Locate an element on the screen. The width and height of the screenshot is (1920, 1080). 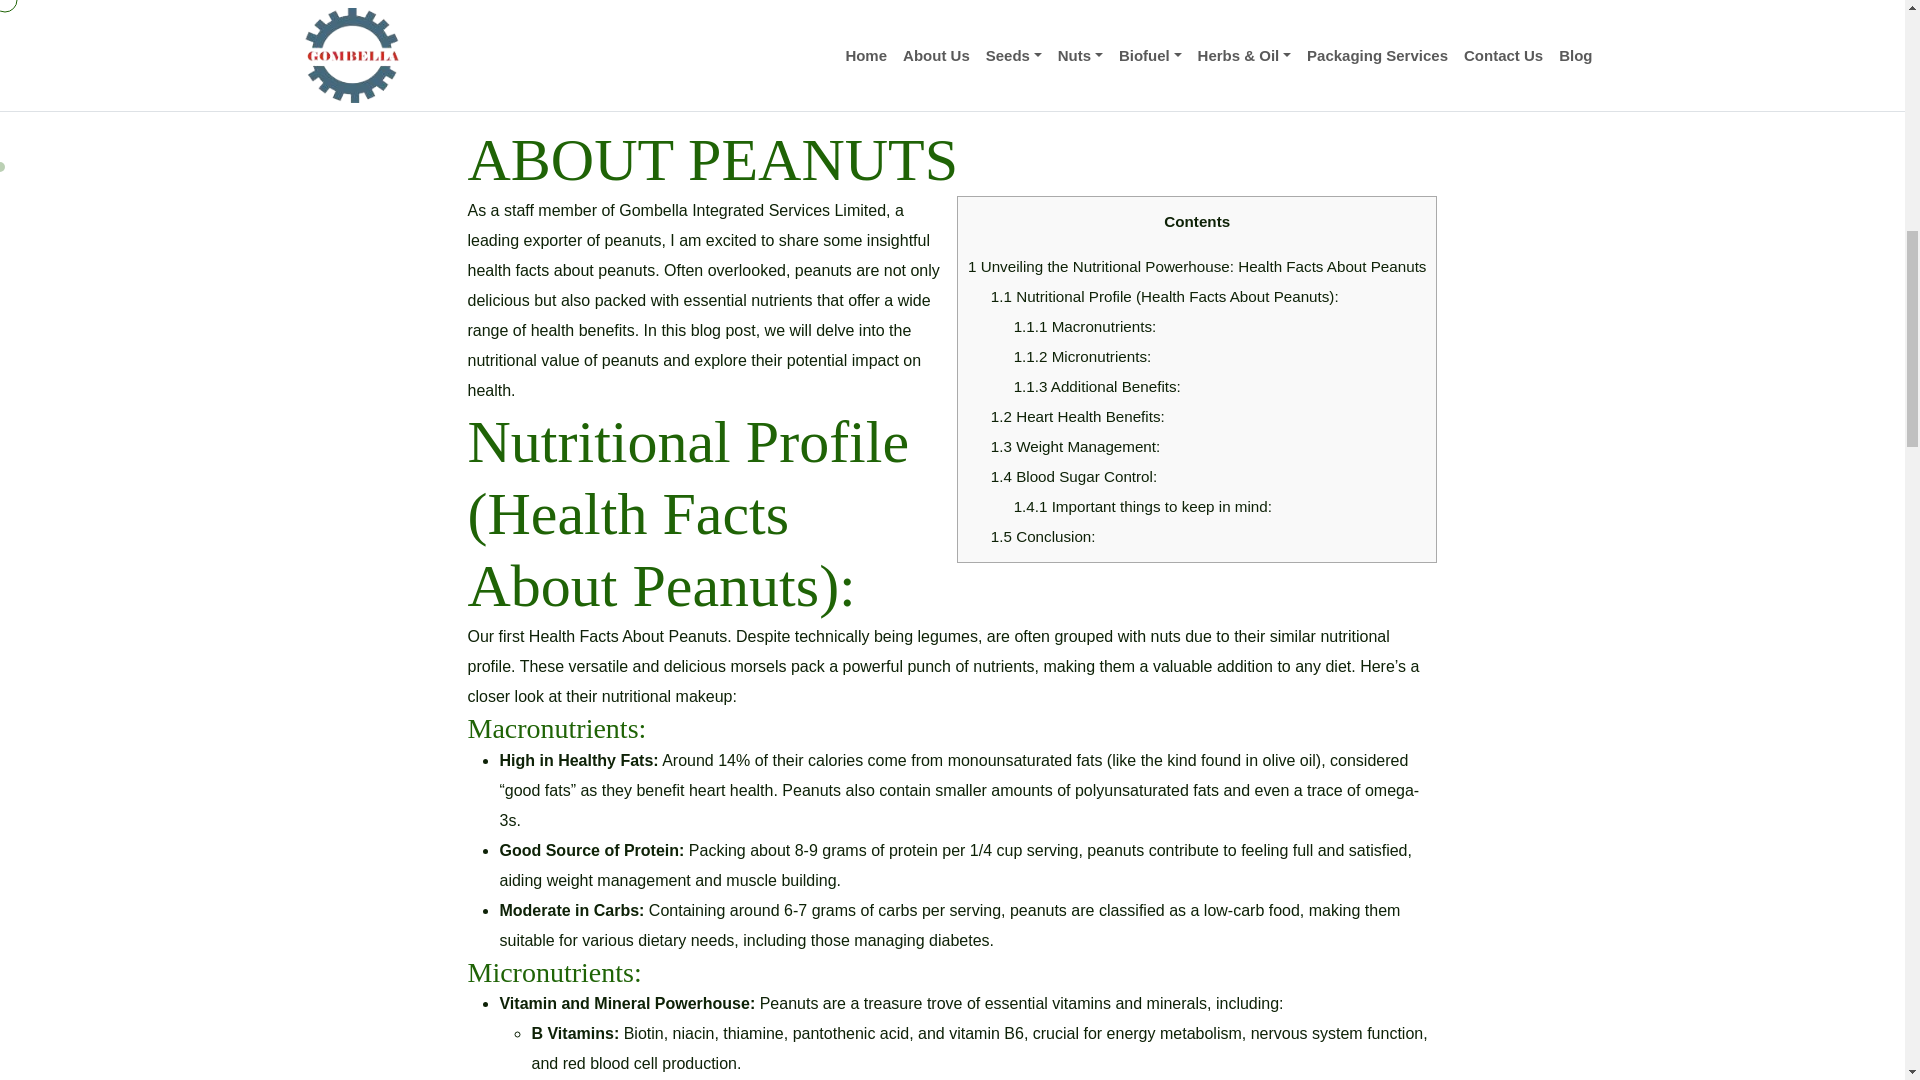
1.1.1 Macronutrients: is located at coordinates (1085, 326).